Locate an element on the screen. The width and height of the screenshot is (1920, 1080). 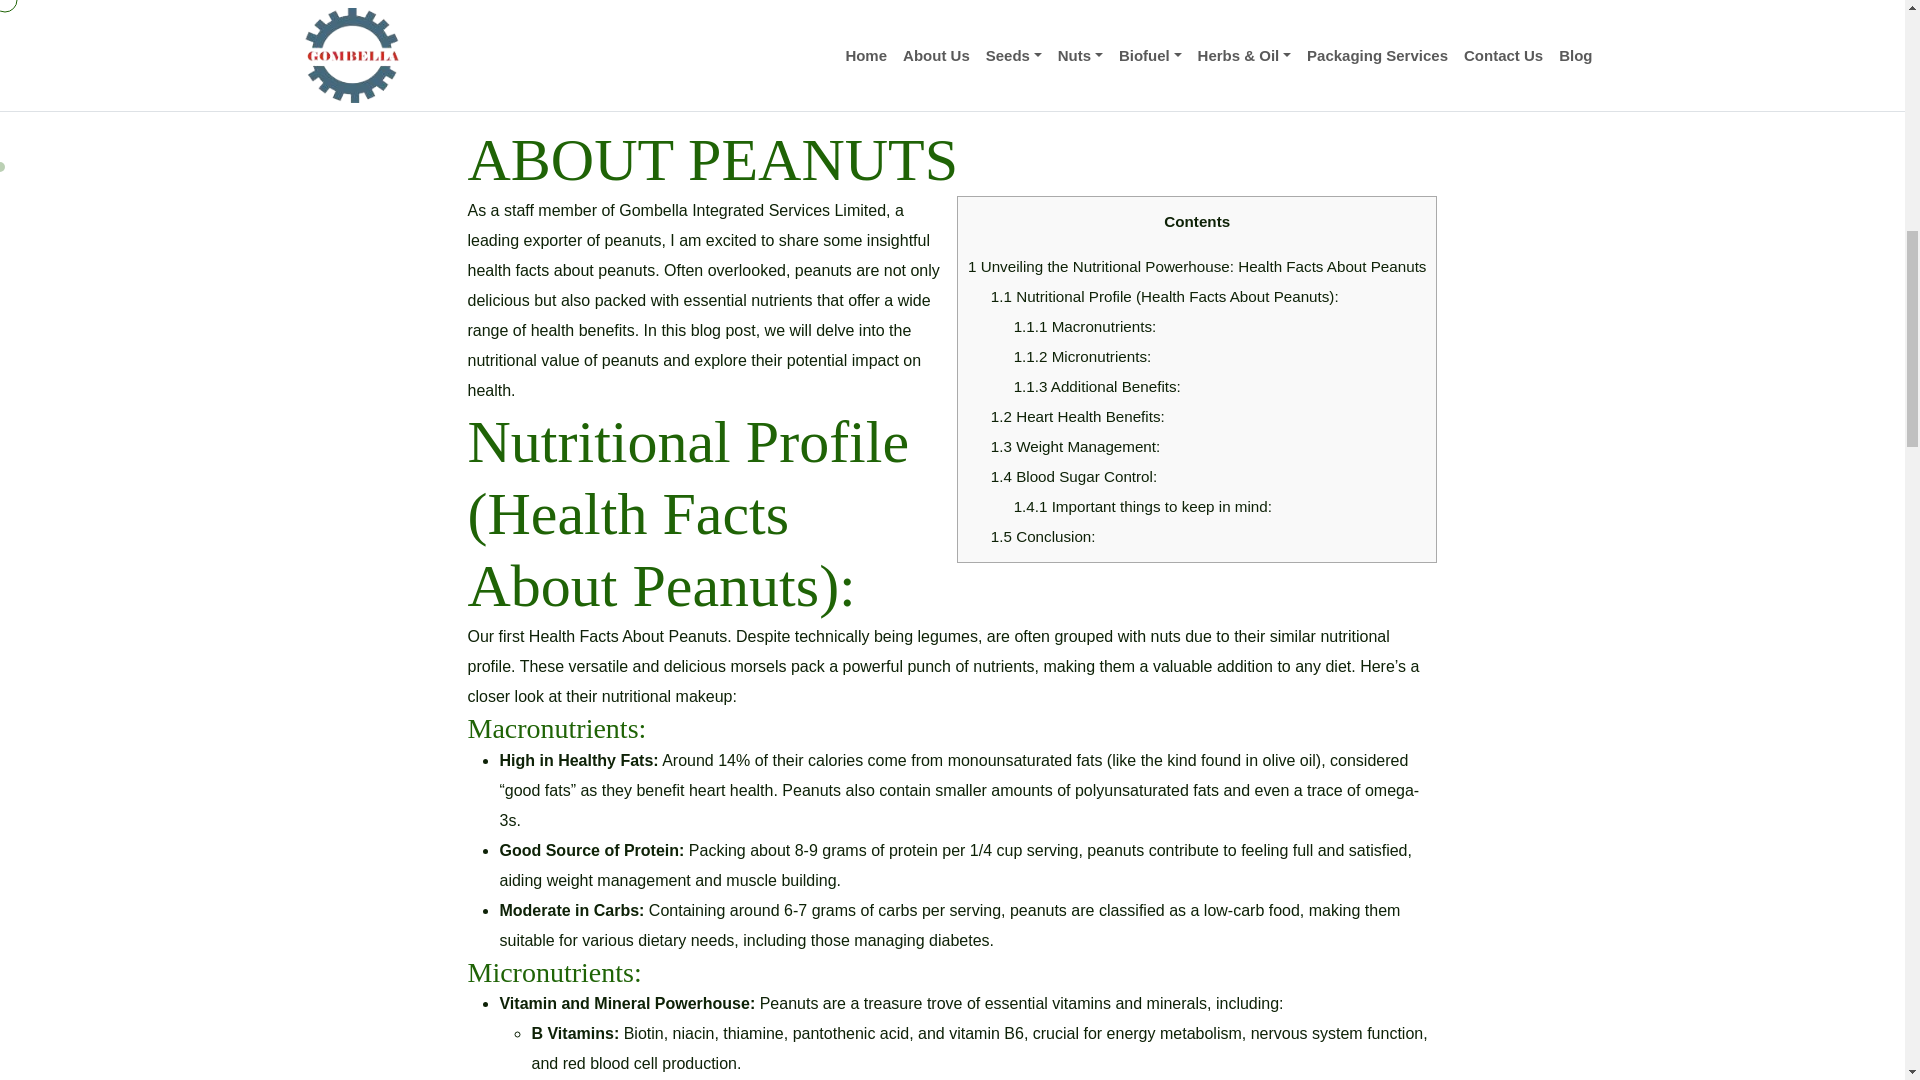
1.1.1 Macronutrients: is located at coordinates (1085, 326).